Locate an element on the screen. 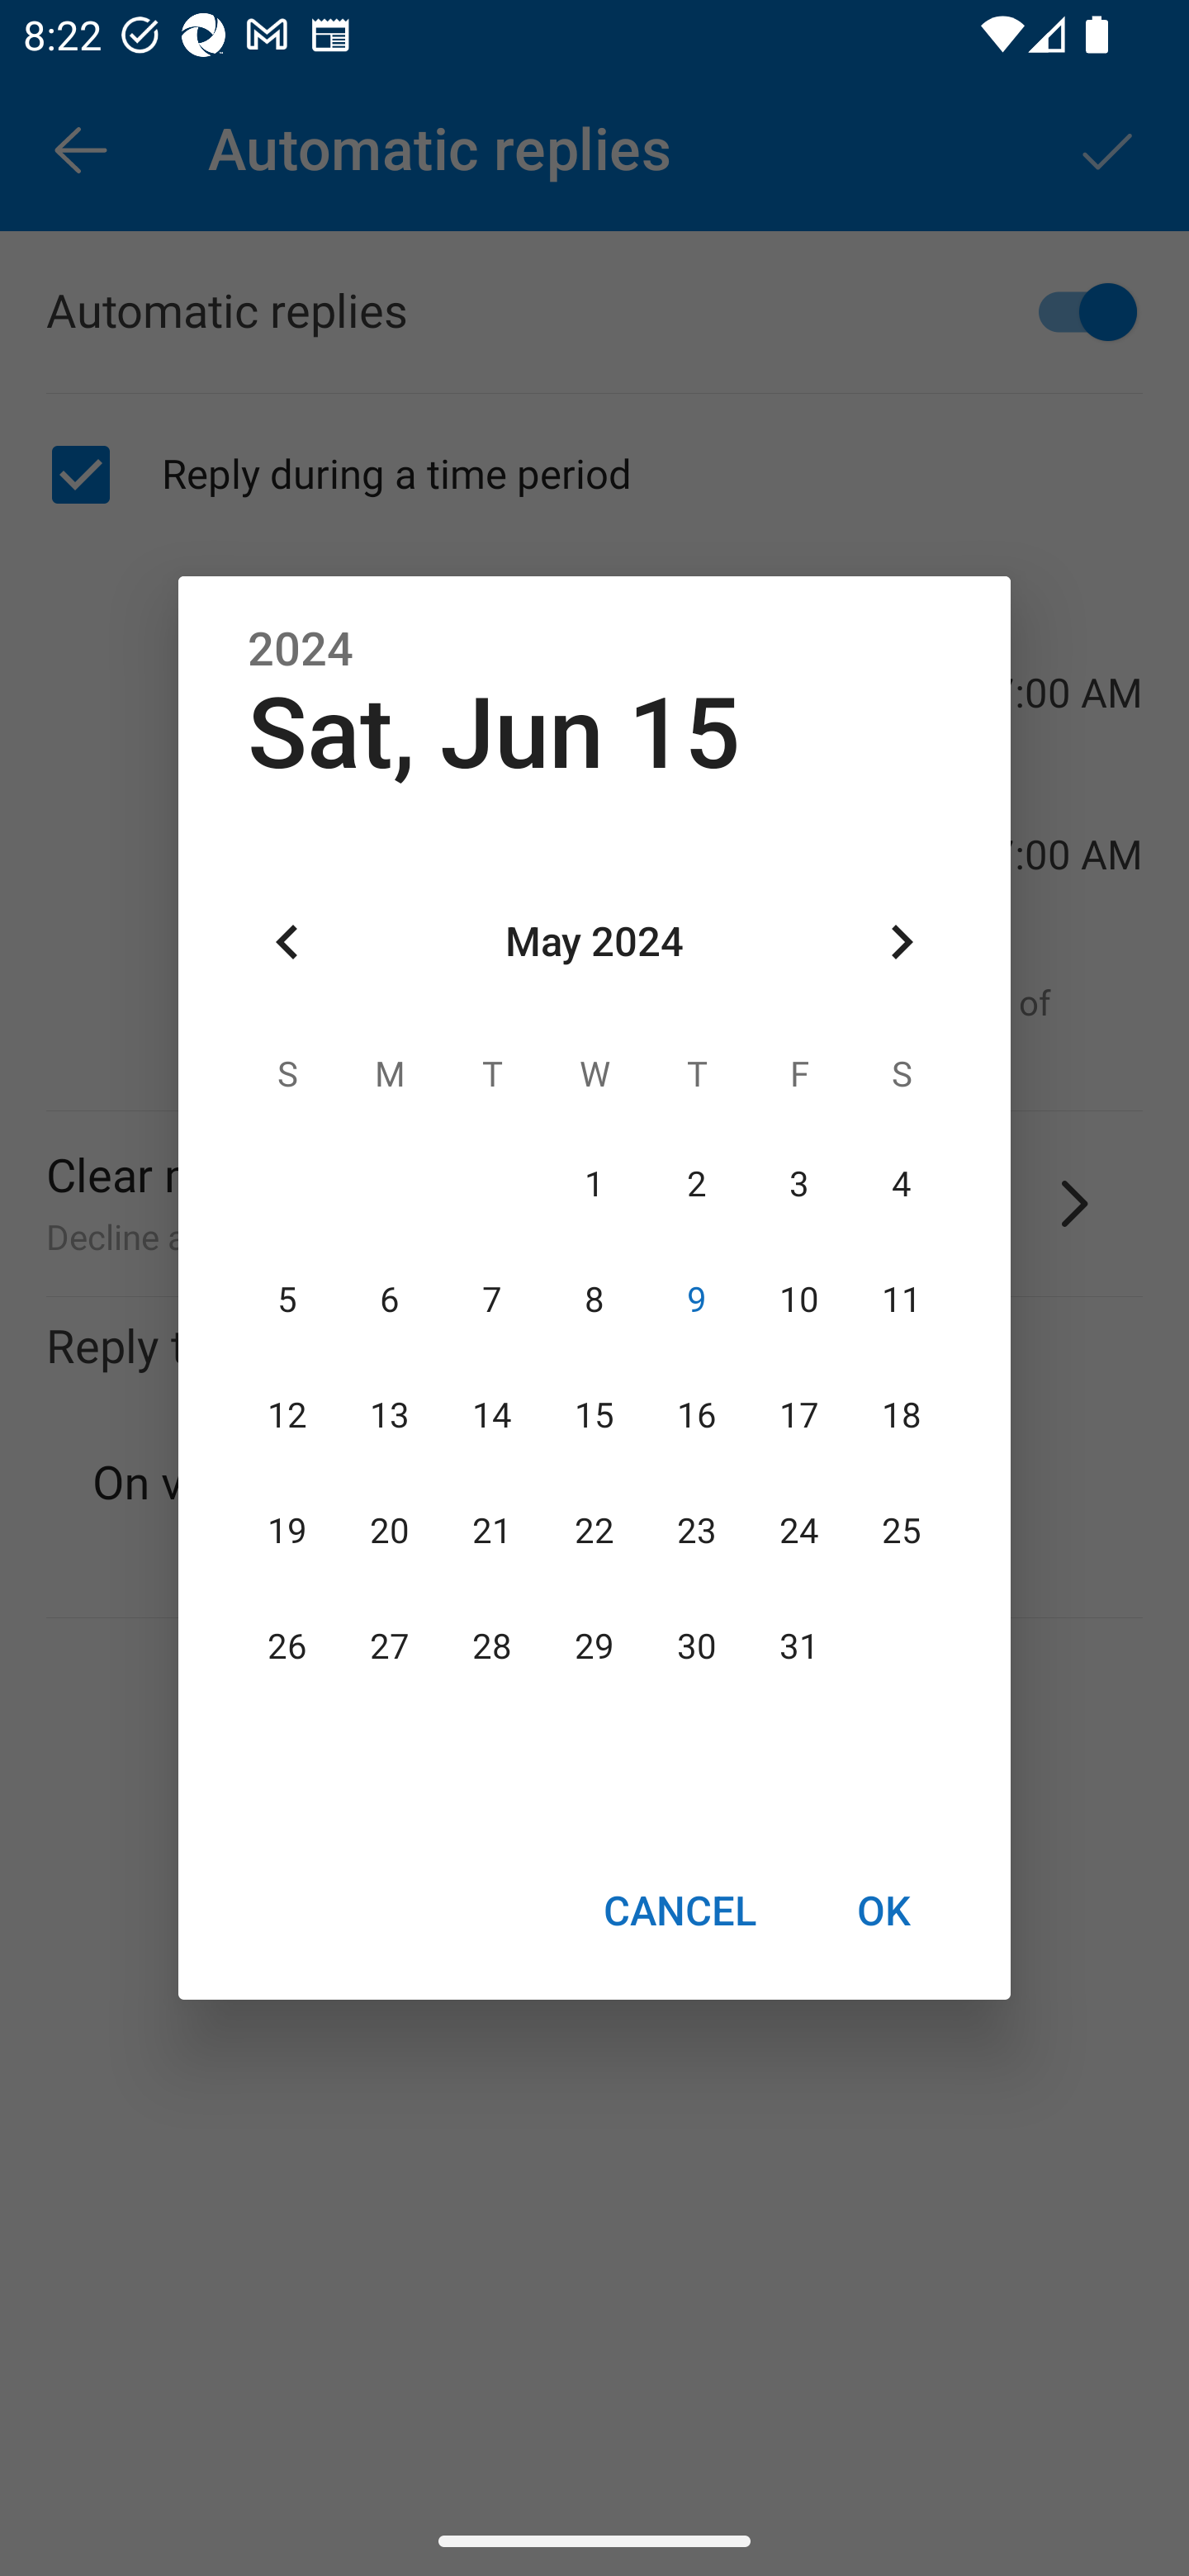 The height and width of the screenshot is (2576, 1189). CANCEL is located at coordinates (679, 1910).